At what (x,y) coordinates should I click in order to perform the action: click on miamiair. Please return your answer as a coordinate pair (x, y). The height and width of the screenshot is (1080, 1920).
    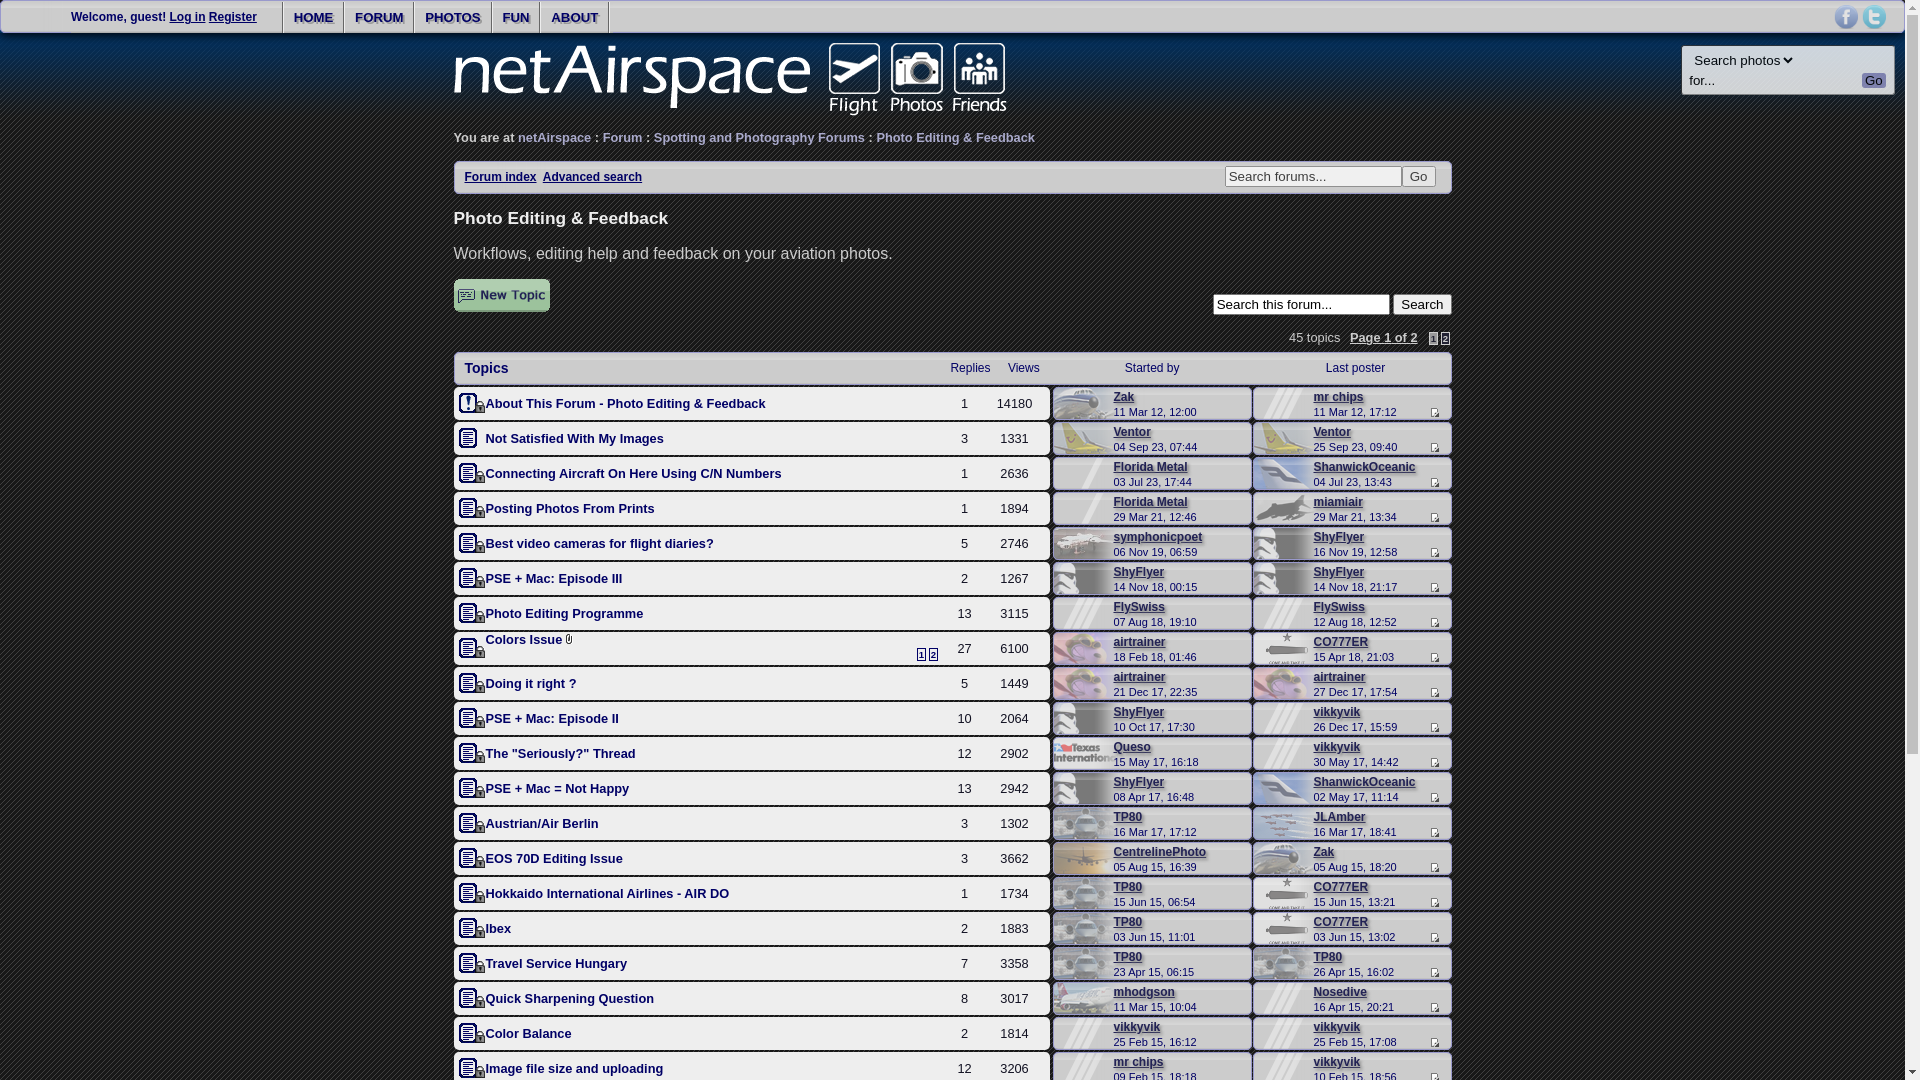
    Looking at the image, I should click on (1338, 502).